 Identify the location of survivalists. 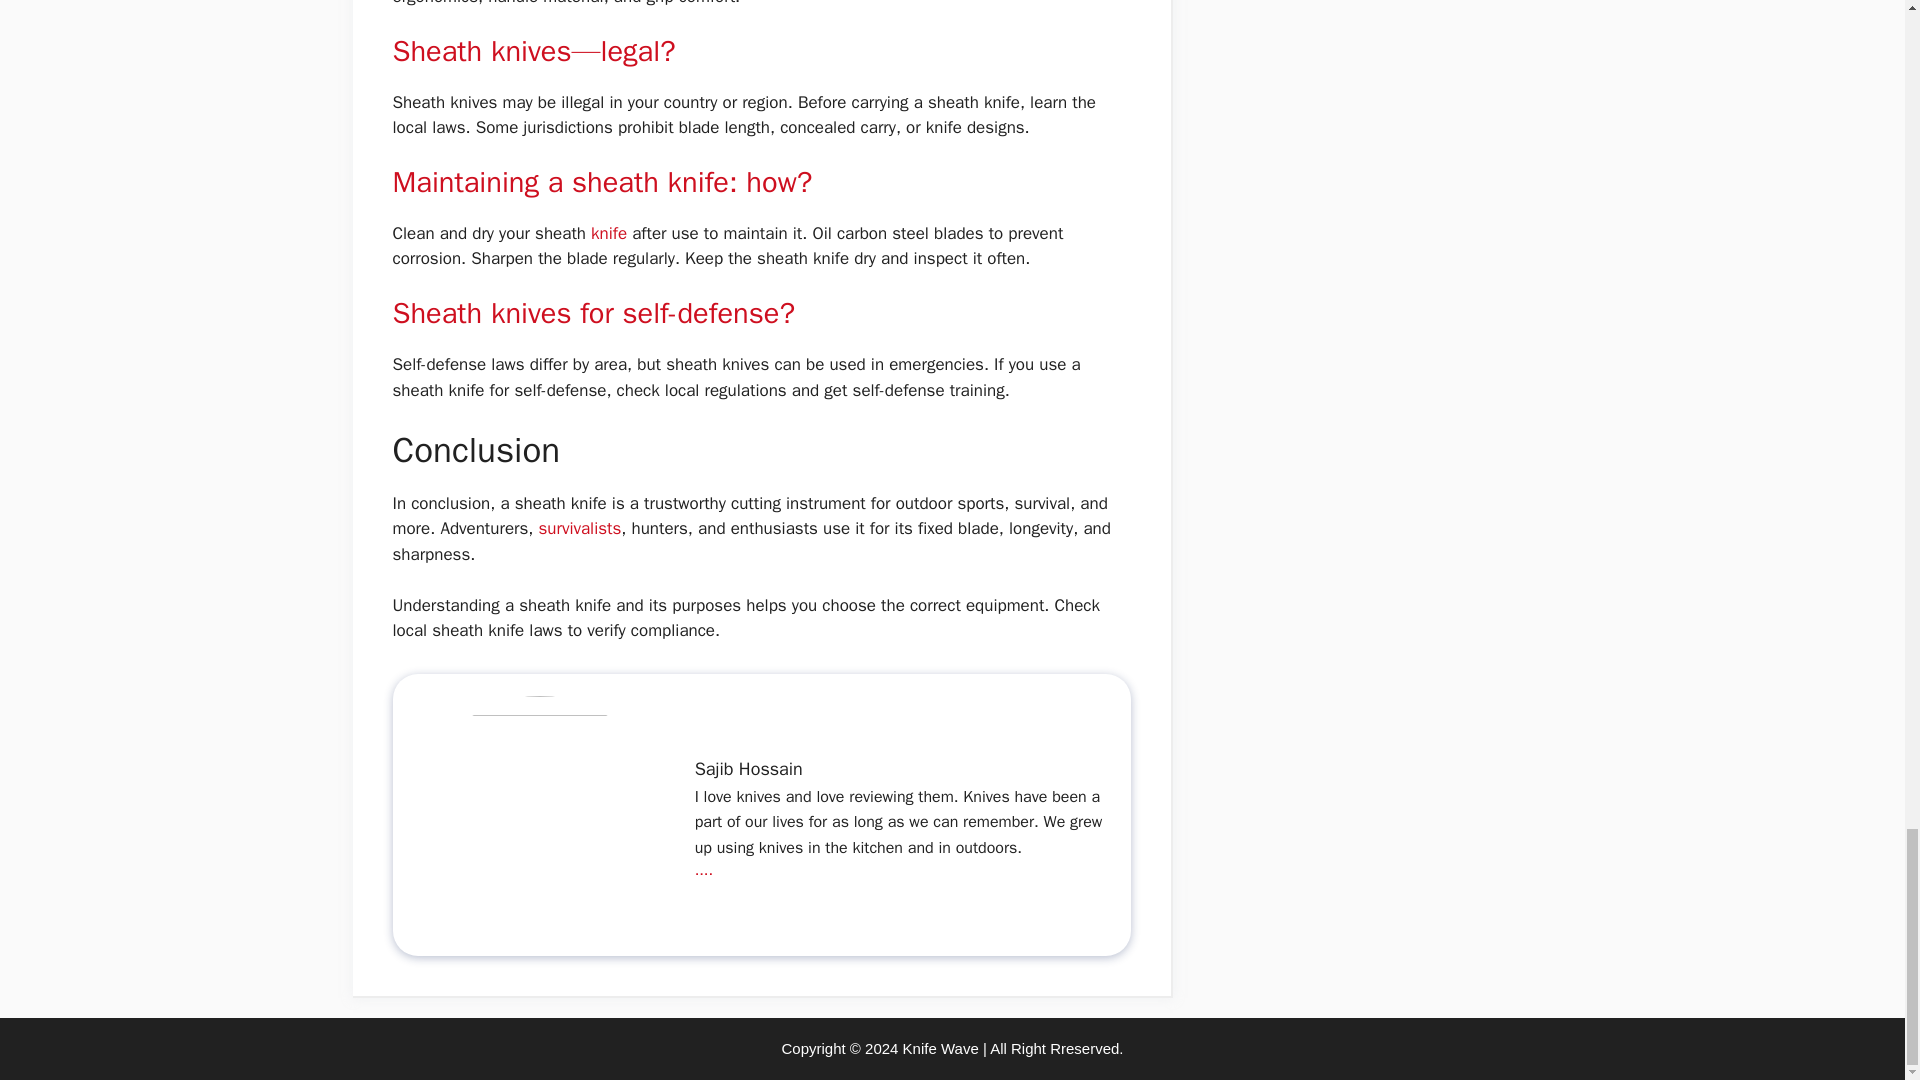
(578, 528).